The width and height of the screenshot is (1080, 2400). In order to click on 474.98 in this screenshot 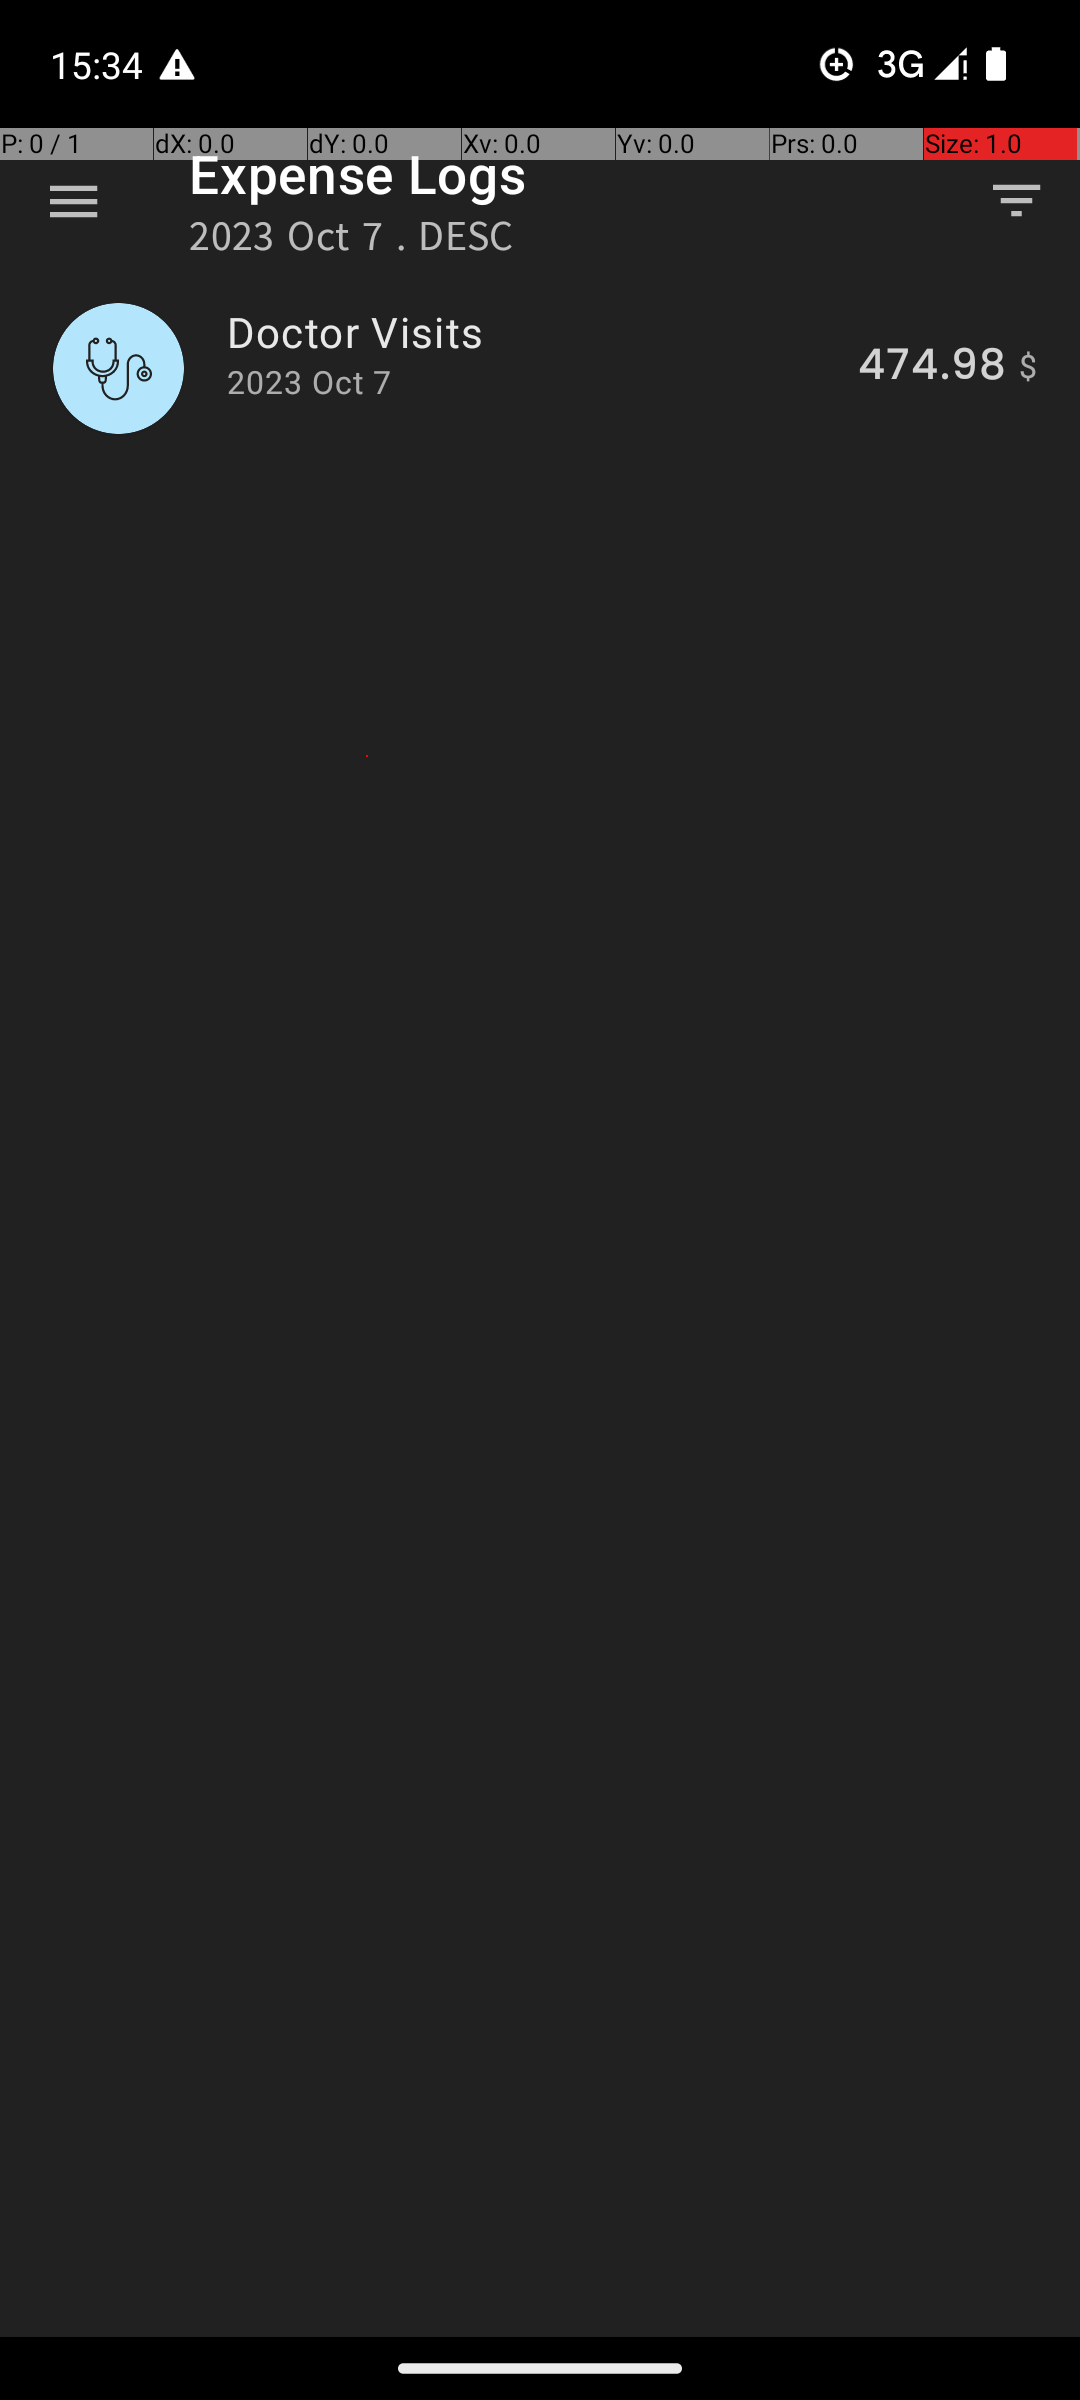, I will do `click(932, 368)`.